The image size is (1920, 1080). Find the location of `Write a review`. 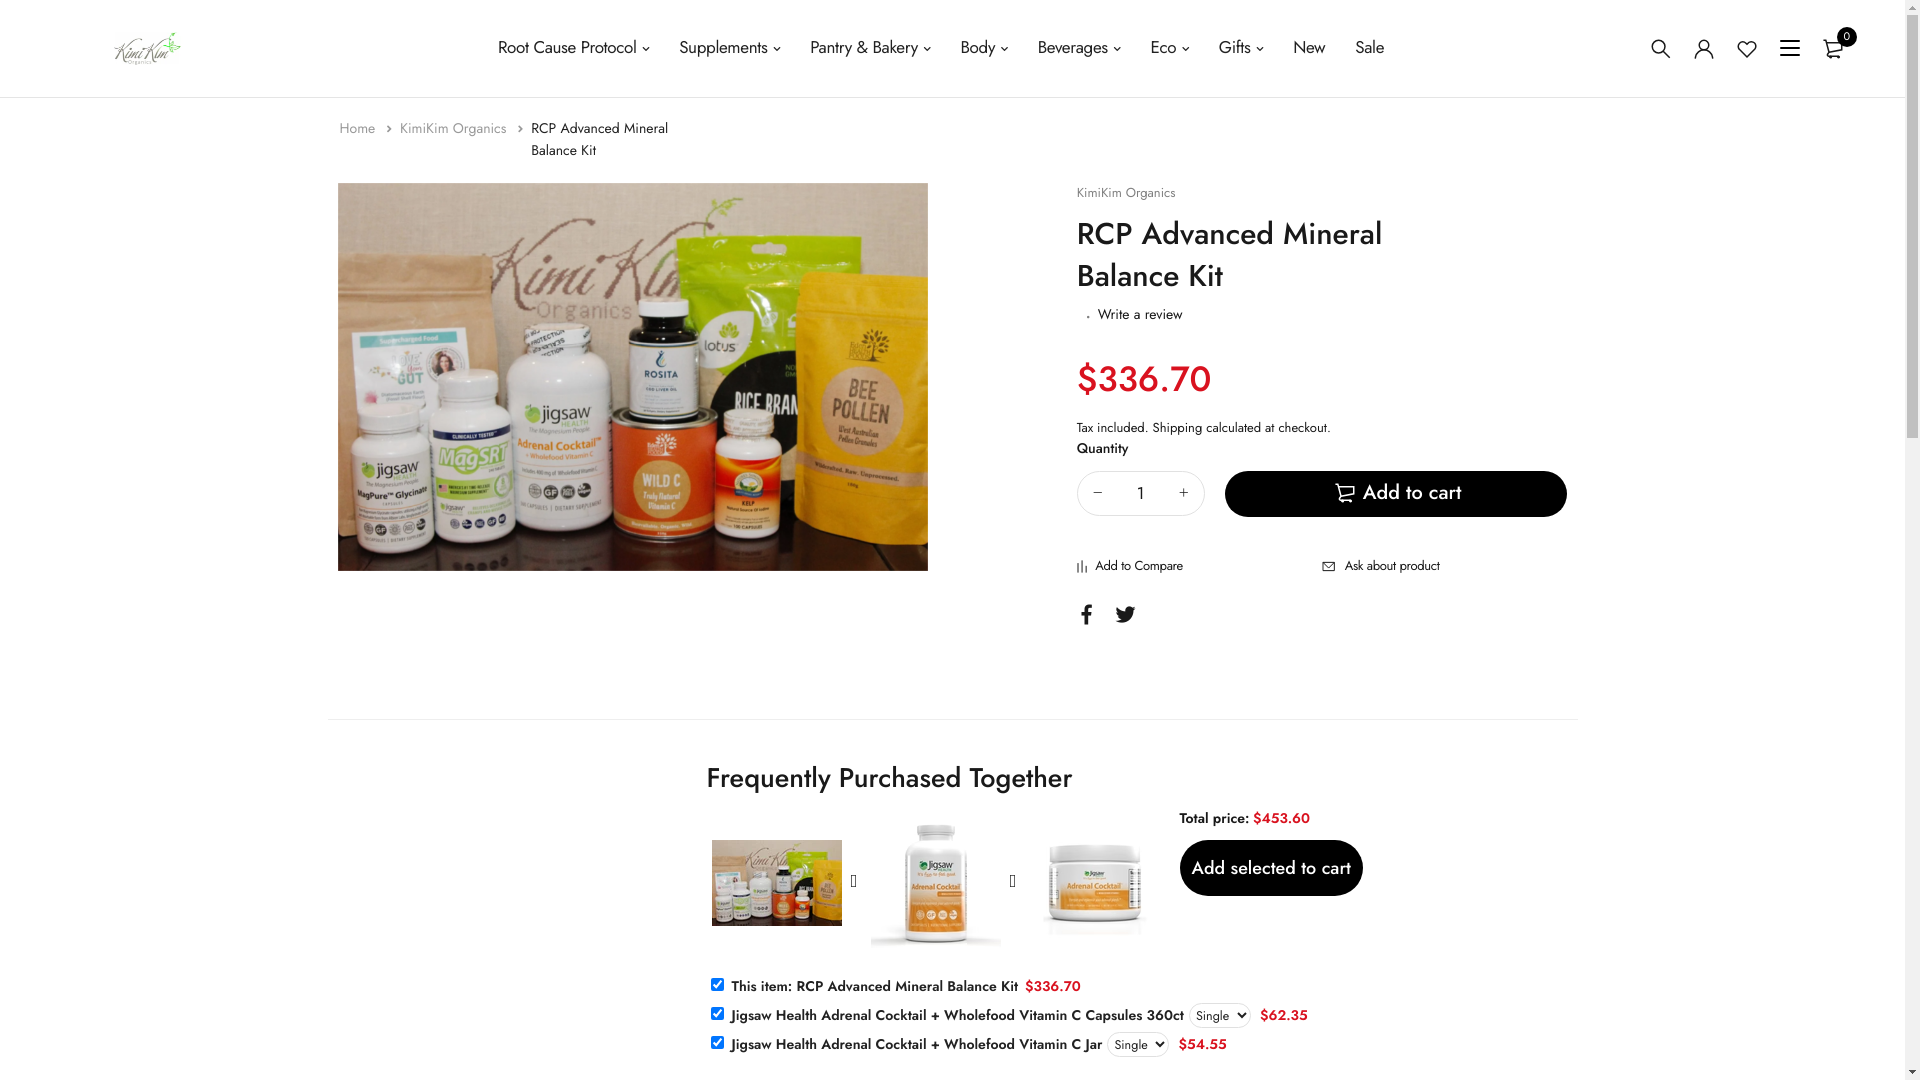

Write a review is located at coordinates (1140, 315).